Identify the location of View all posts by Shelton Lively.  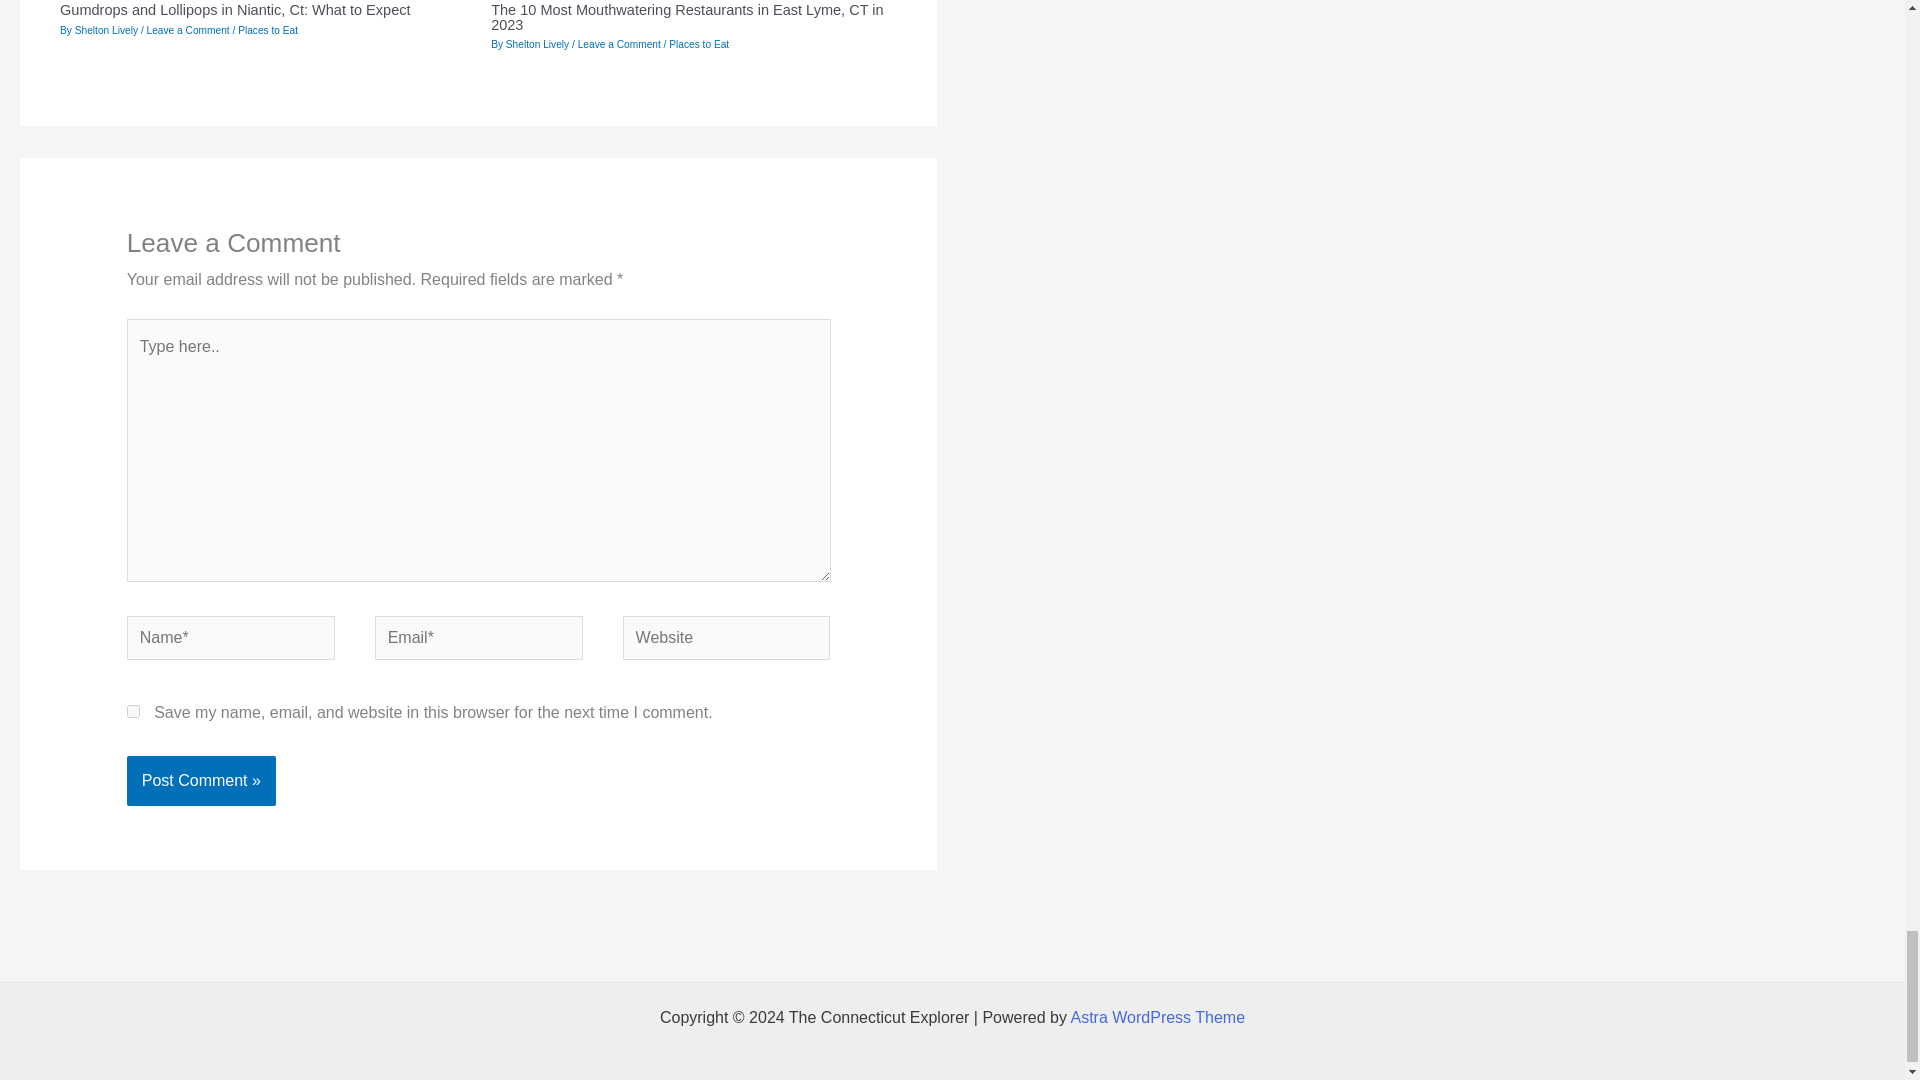
(539, 44).